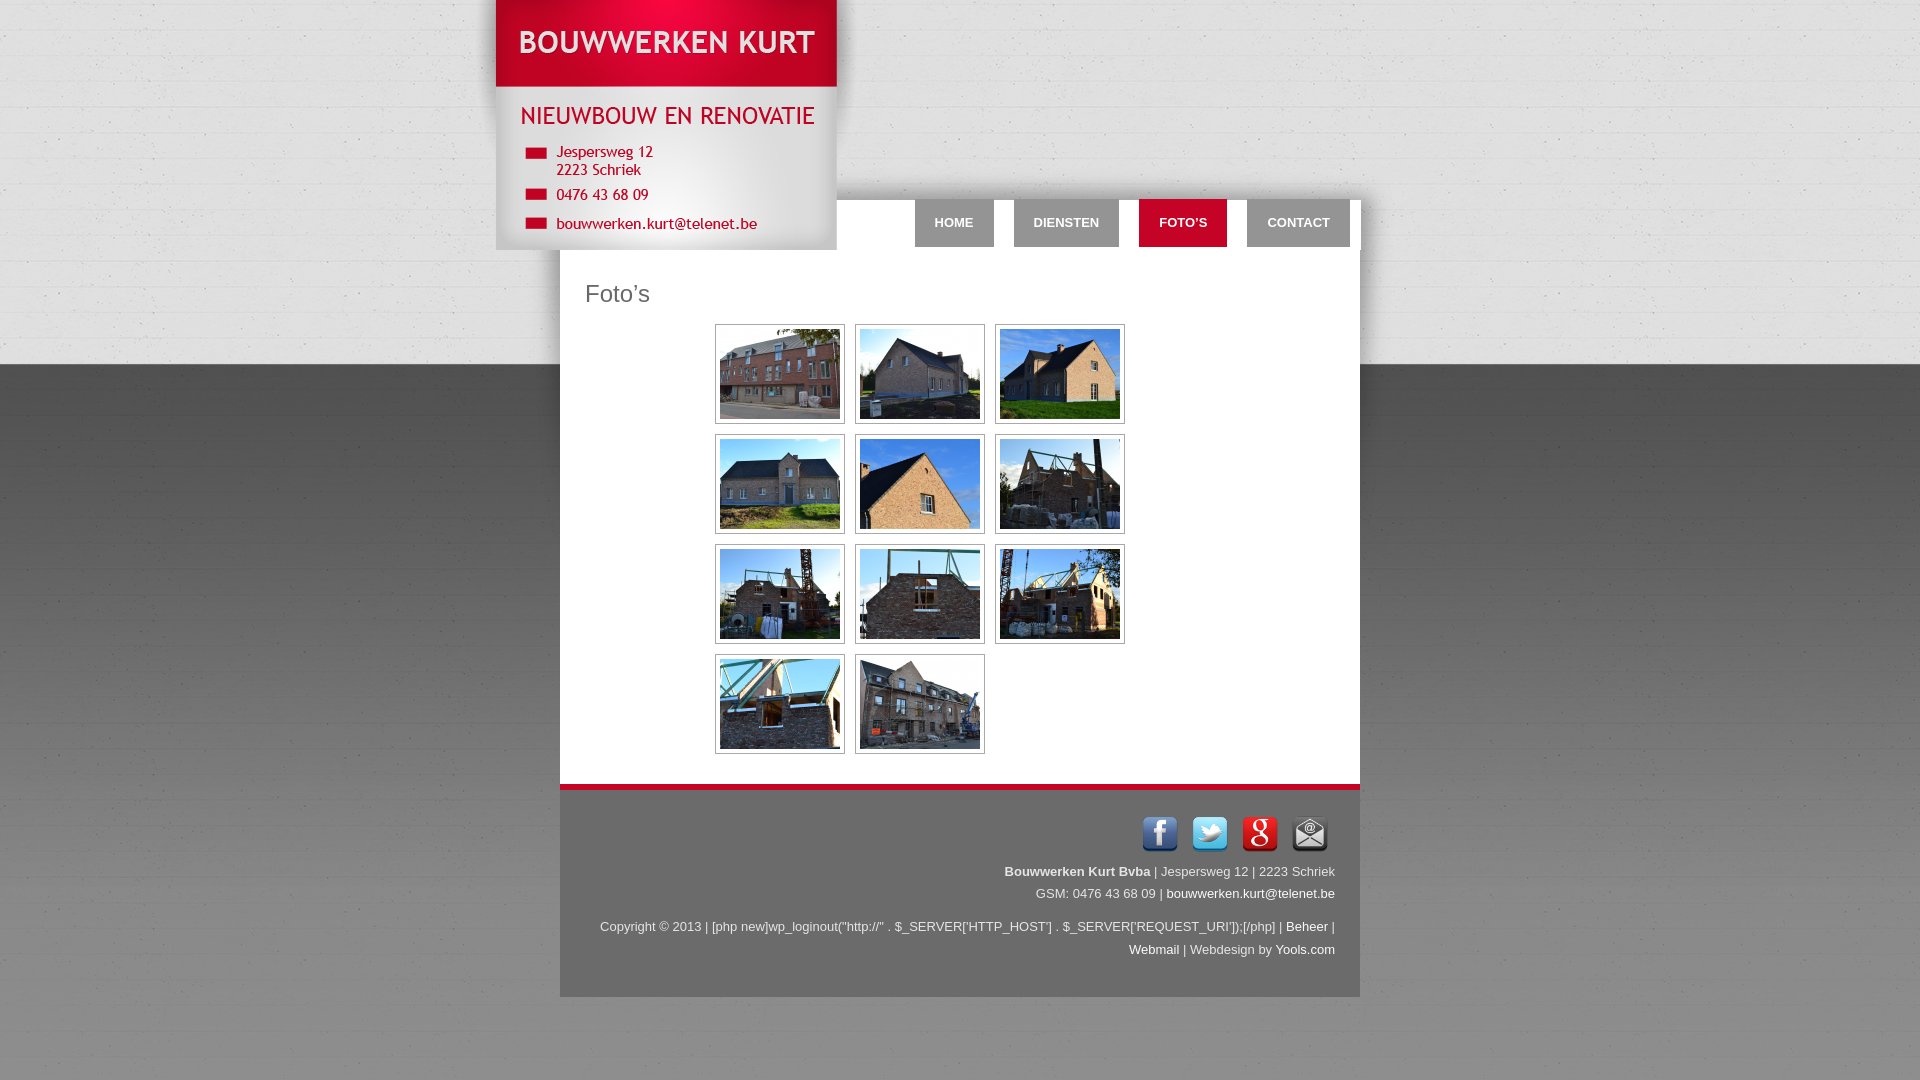 The width and height of the screenshot is (1920, 1080). Describe the element at coordinates (780, 374) in the screenshot. I see `foto3` at that location.